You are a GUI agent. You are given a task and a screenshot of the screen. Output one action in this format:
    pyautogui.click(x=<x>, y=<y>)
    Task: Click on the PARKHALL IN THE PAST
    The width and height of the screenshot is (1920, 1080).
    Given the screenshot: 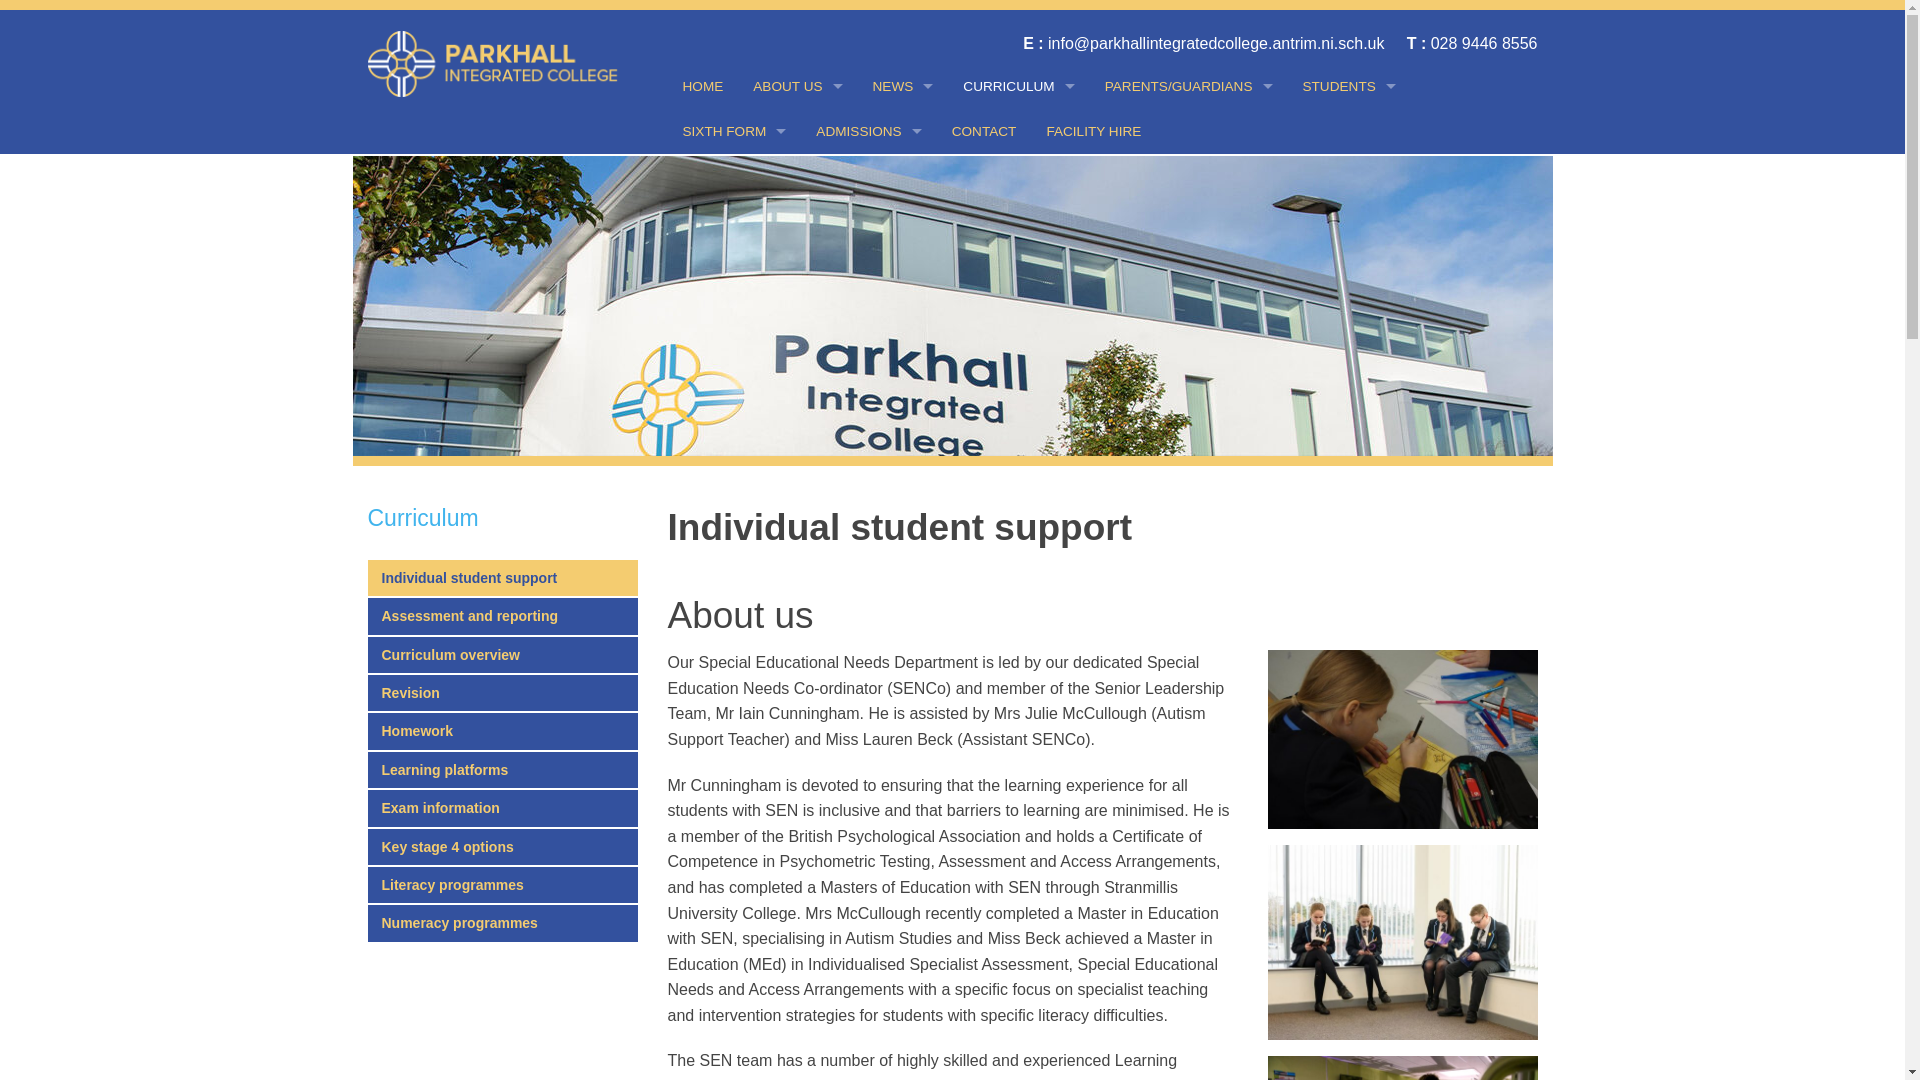 What is the action you would take?
    pyautogui.click(x=796, y=311)
    